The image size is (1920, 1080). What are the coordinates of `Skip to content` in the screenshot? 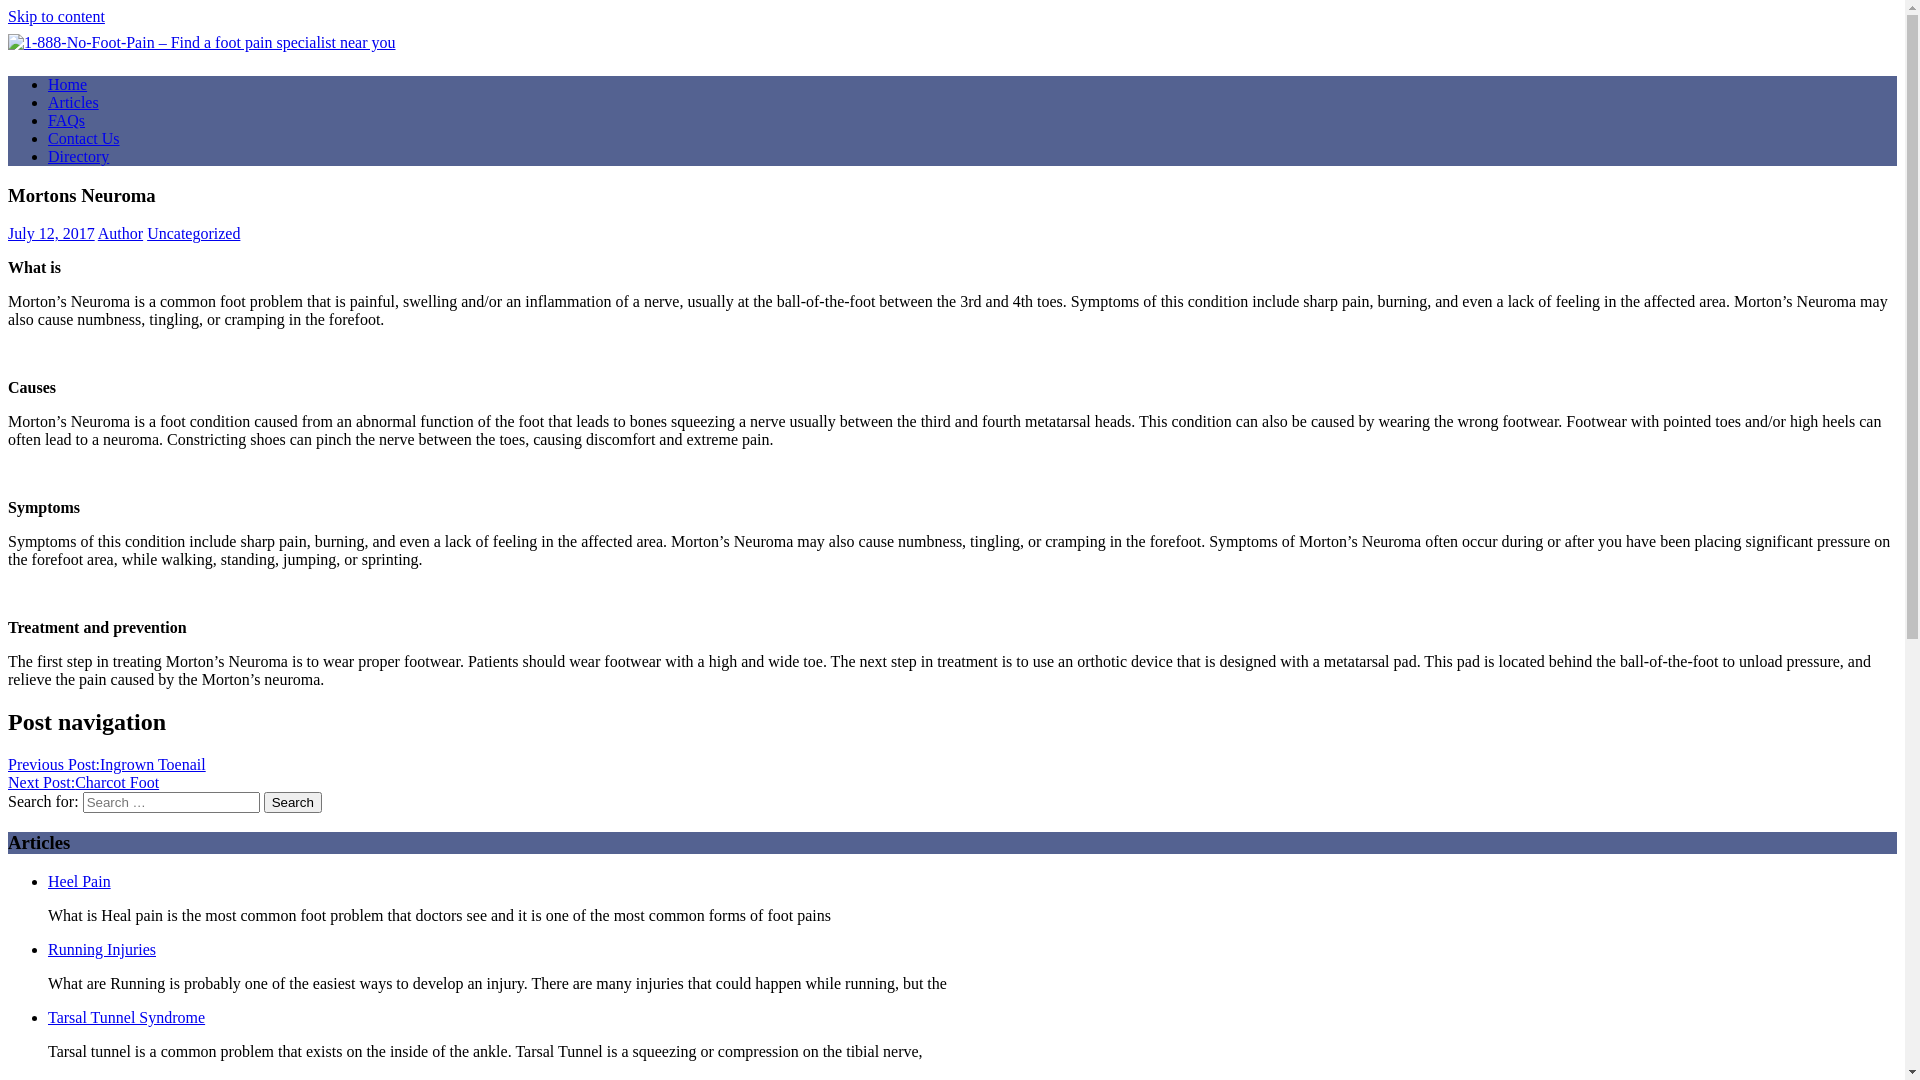 It's located at (56, 16).